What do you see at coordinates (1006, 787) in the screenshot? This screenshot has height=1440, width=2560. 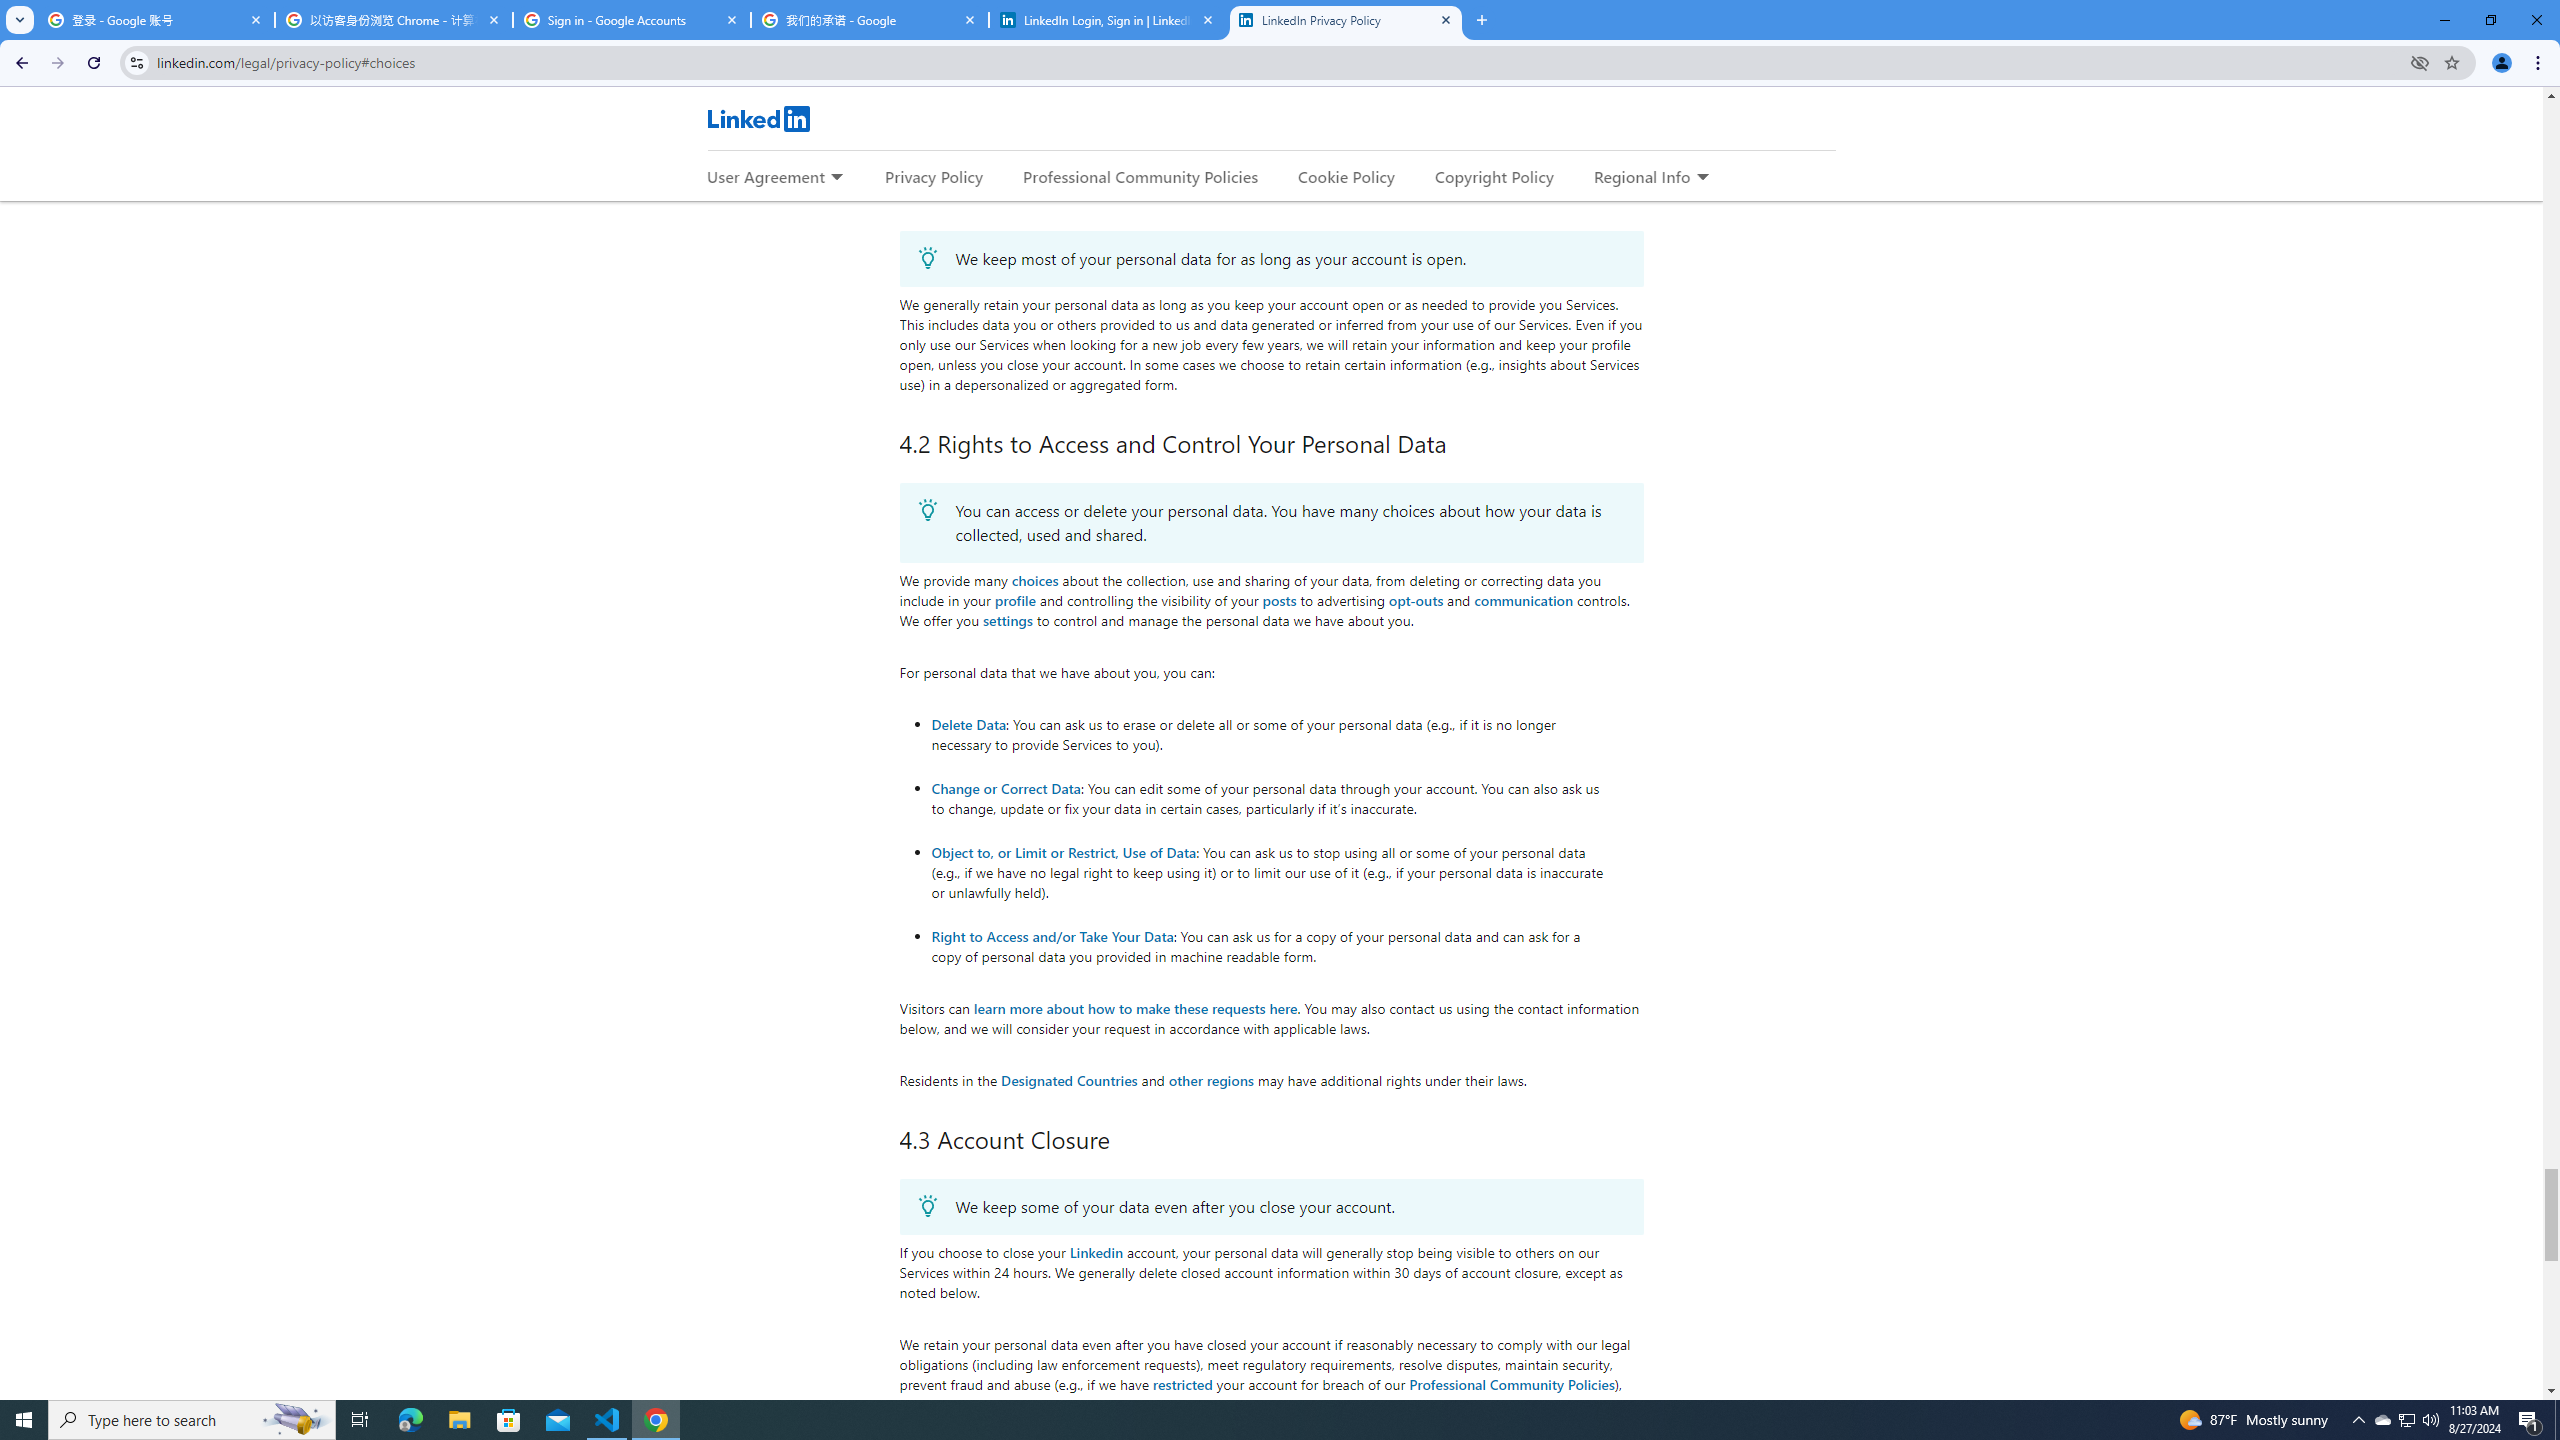 I see `Change or Correct Data` at bounding box center [1006, 787].